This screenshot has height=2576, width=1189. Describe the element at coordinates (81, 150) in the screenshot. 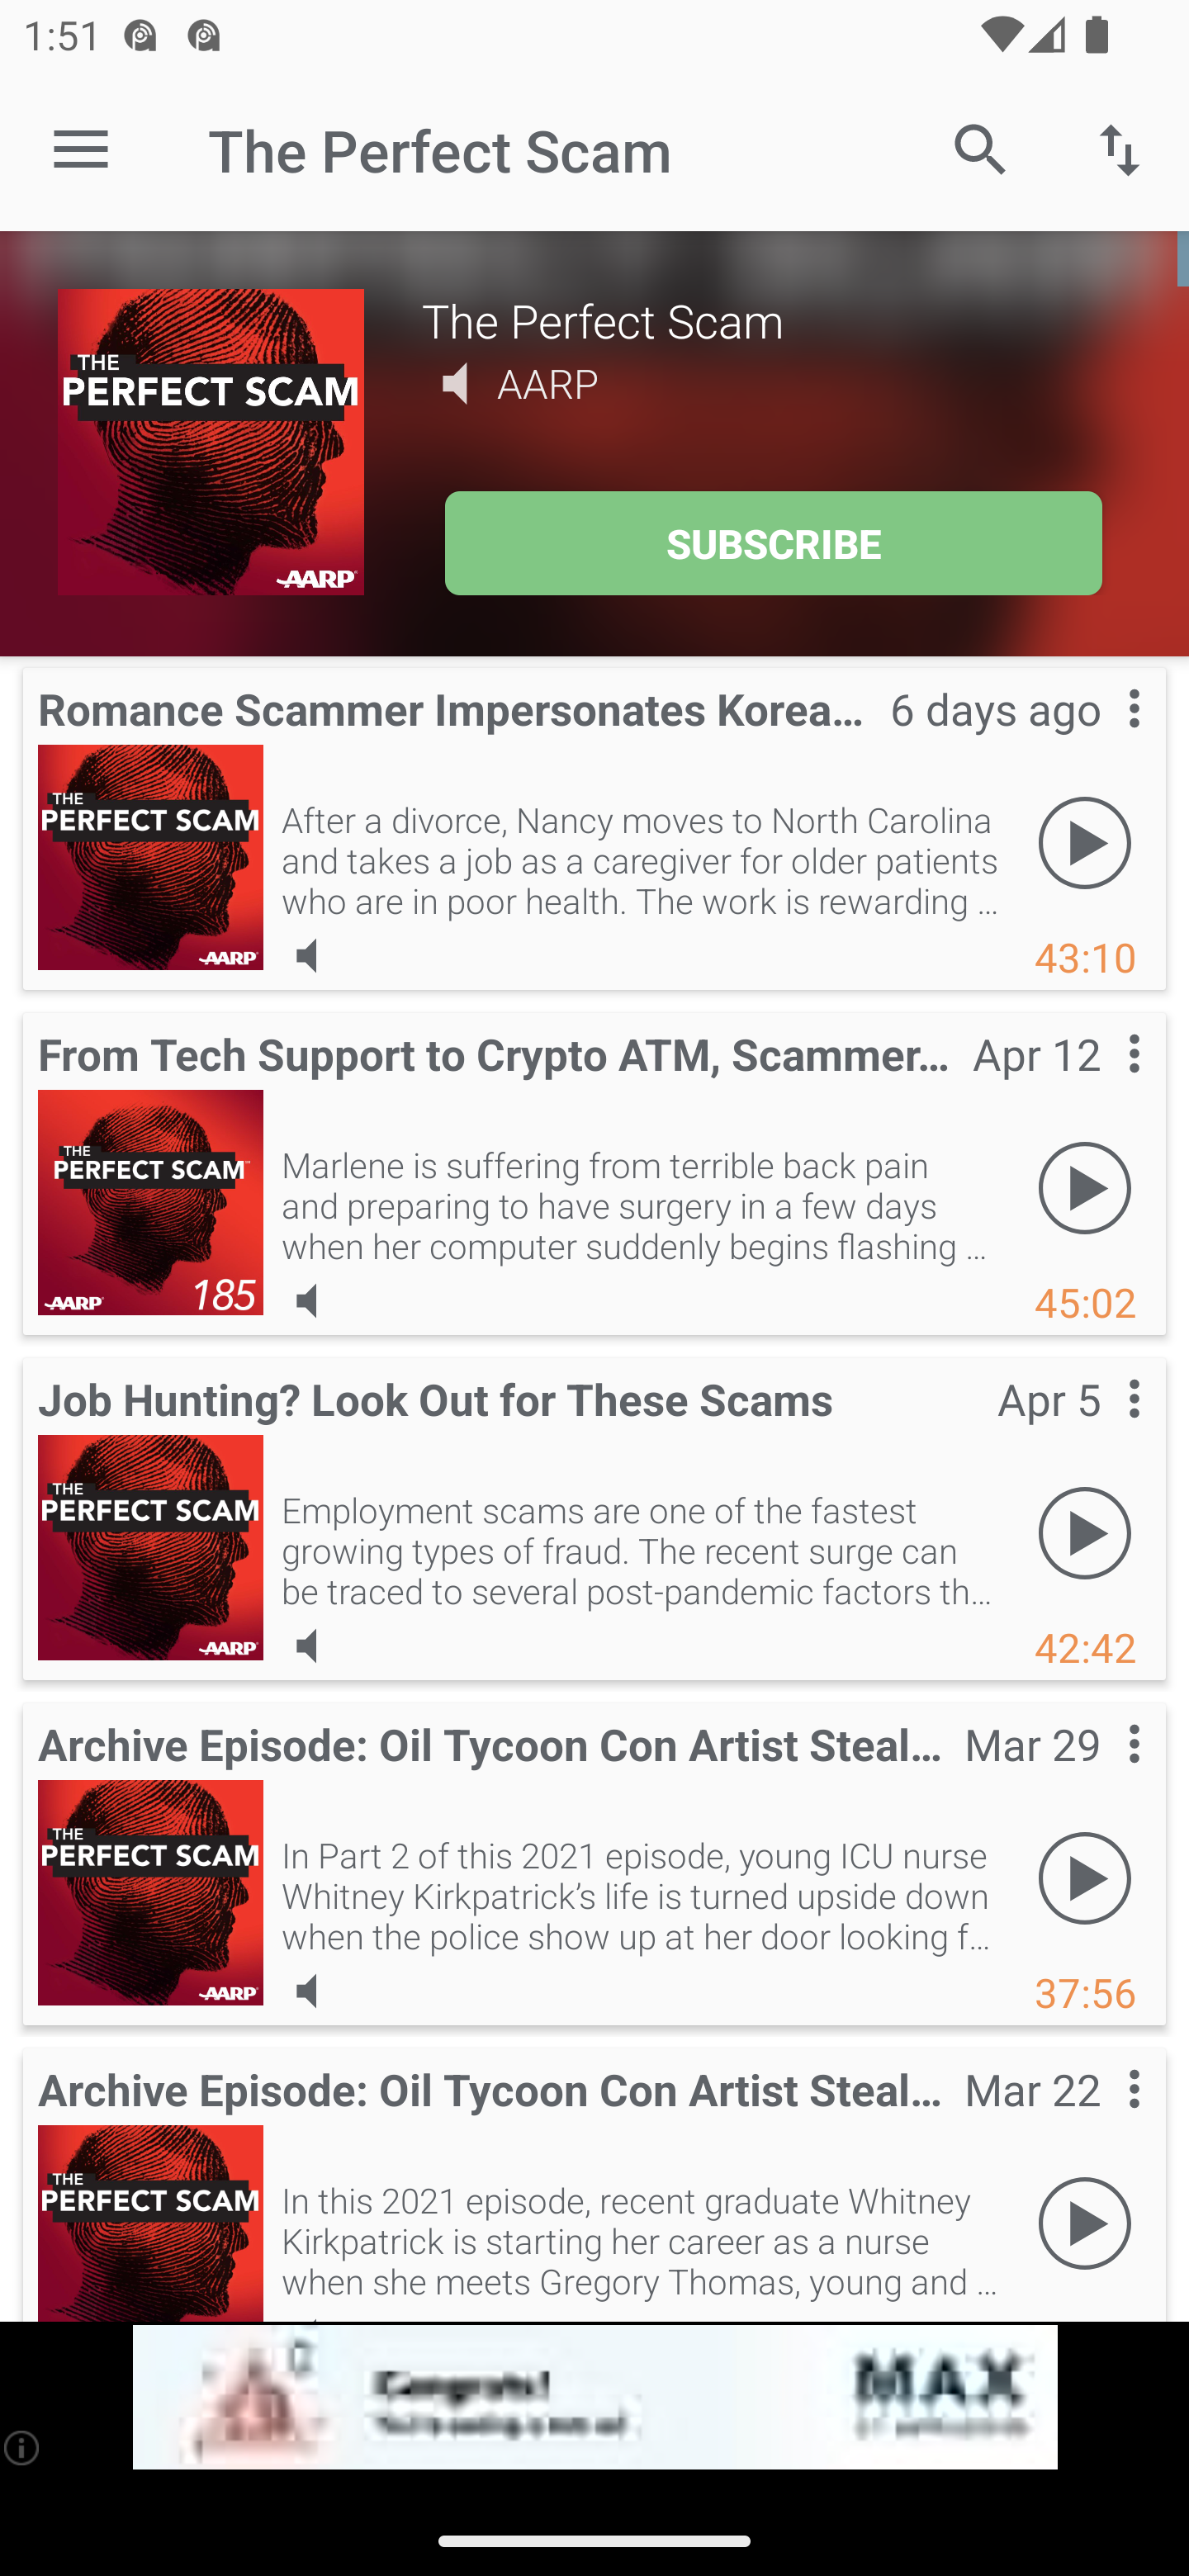

I see `Open navigation sidebar` at that location.